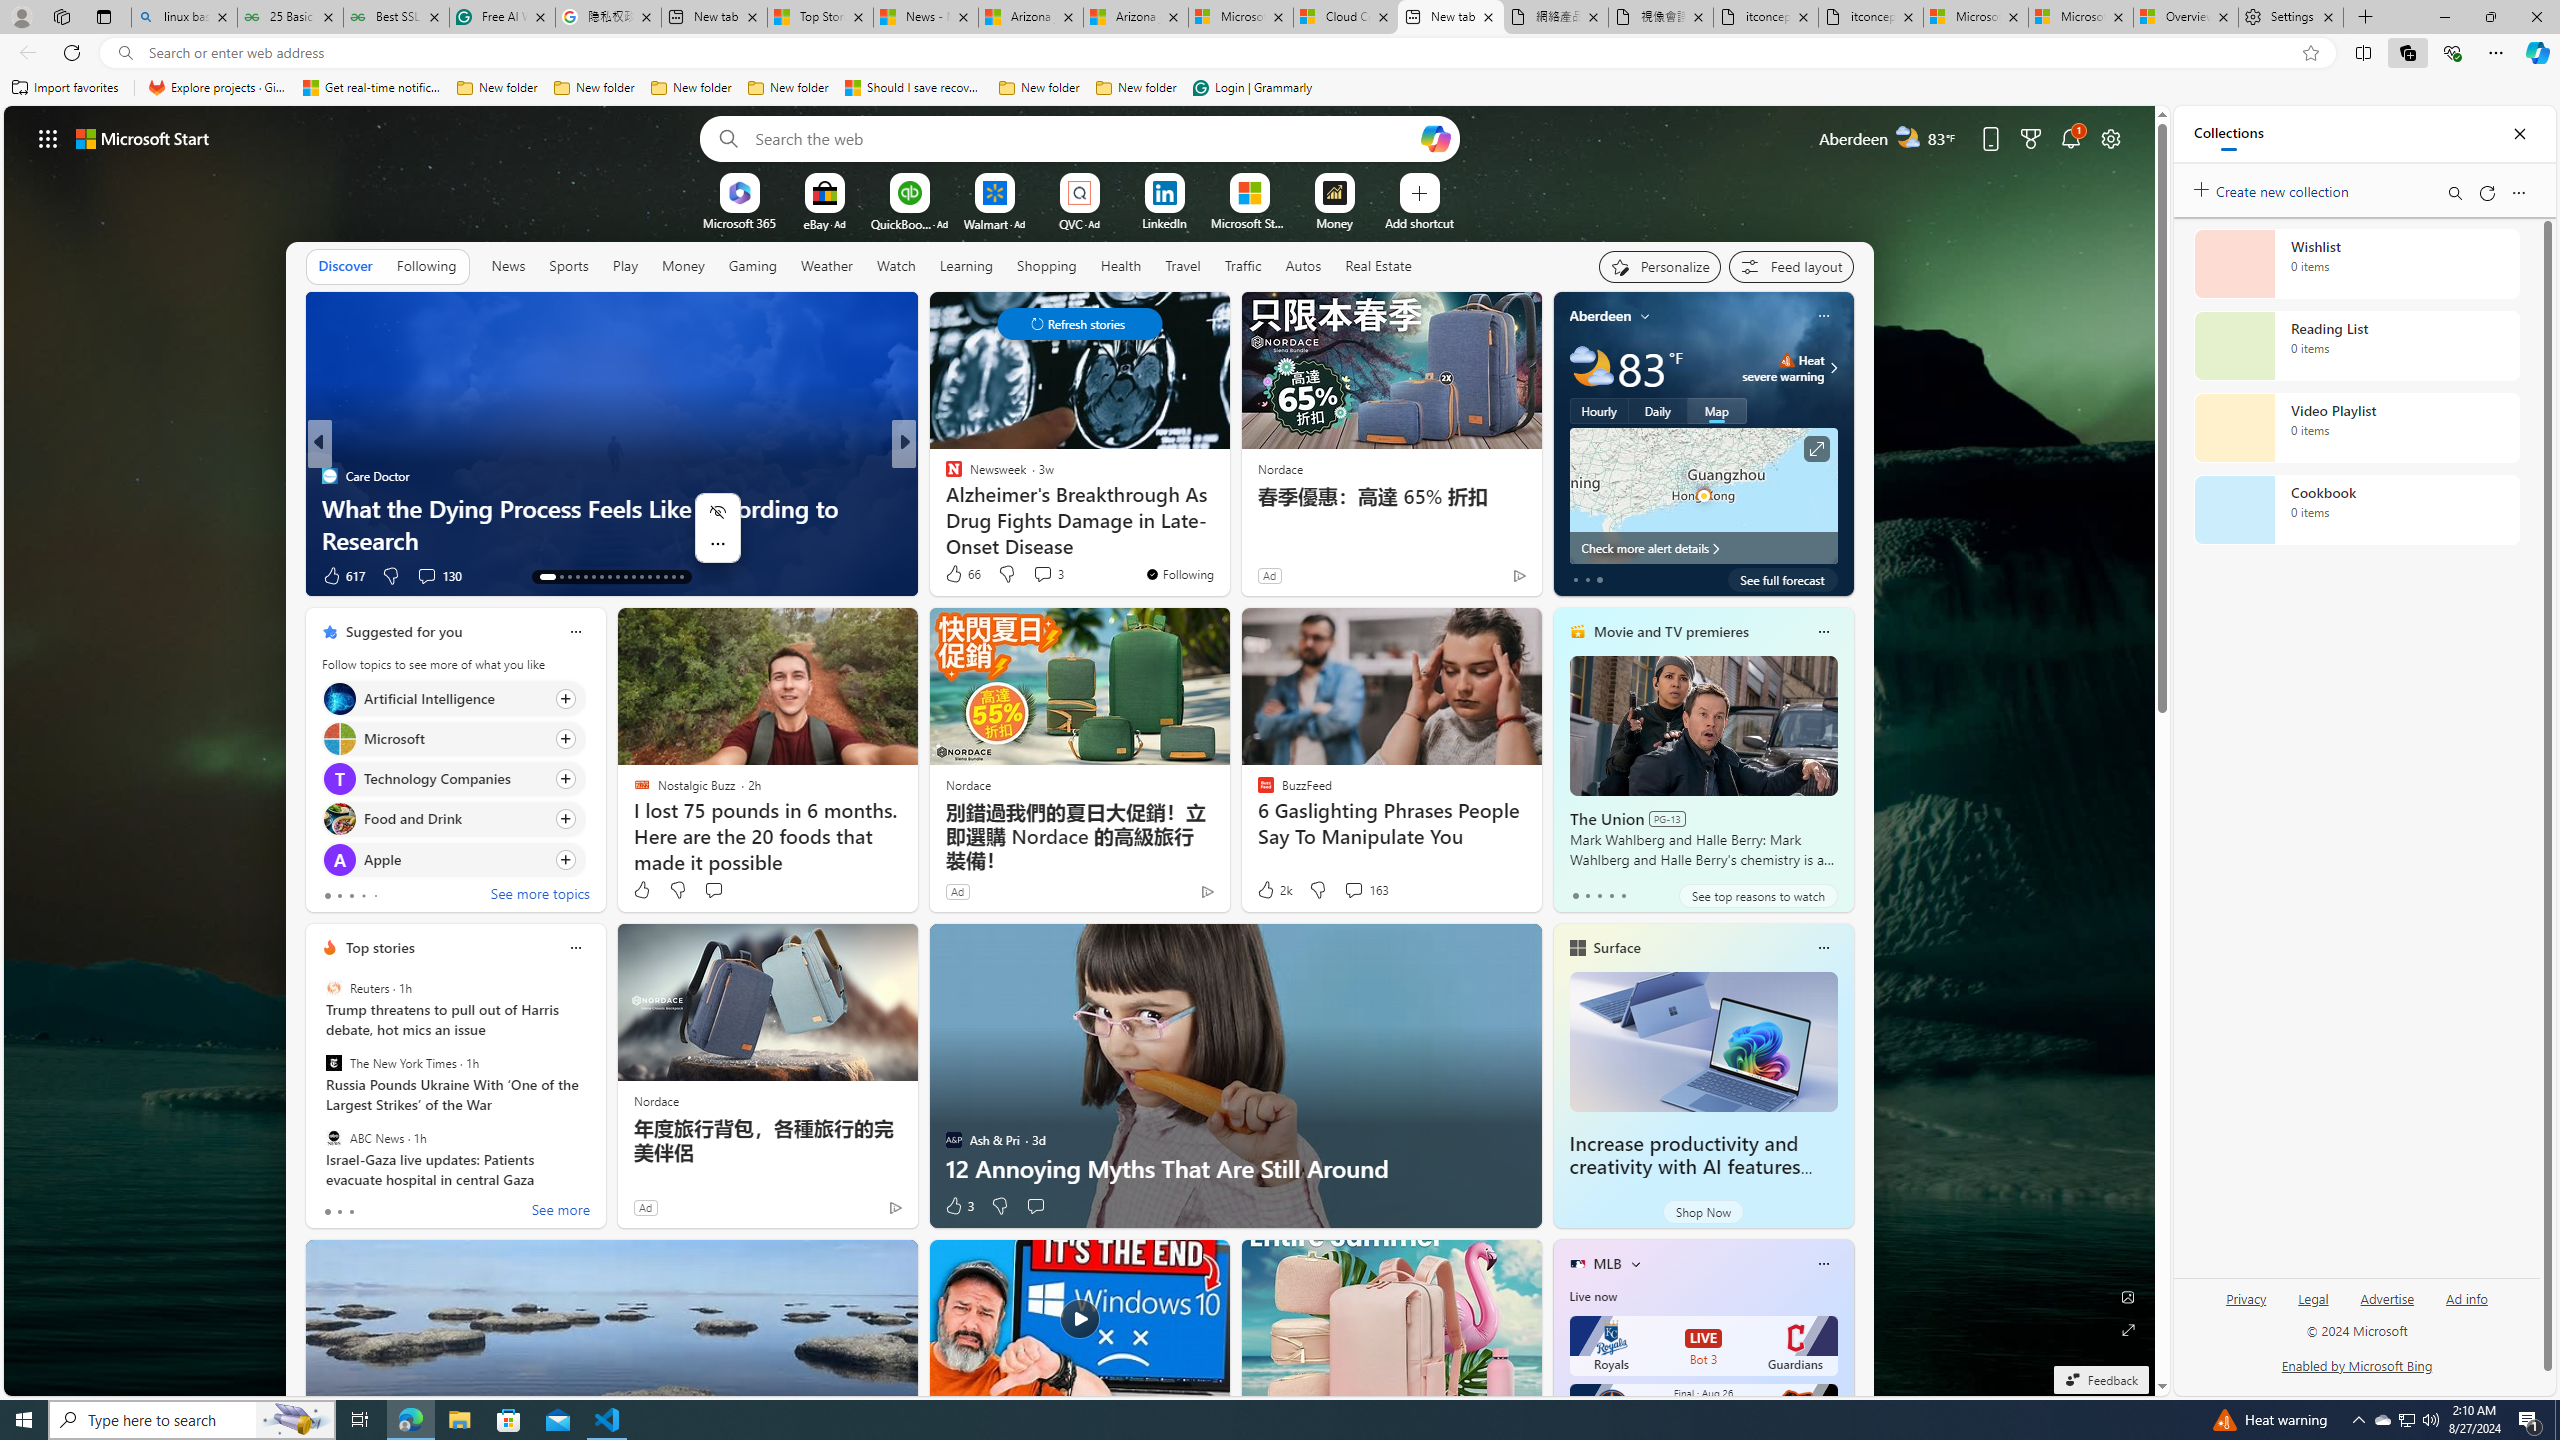  Describe the element at coordinates (2356, 428) in the screenshot. I see `Video Playlist collection, 0 items` at that location.